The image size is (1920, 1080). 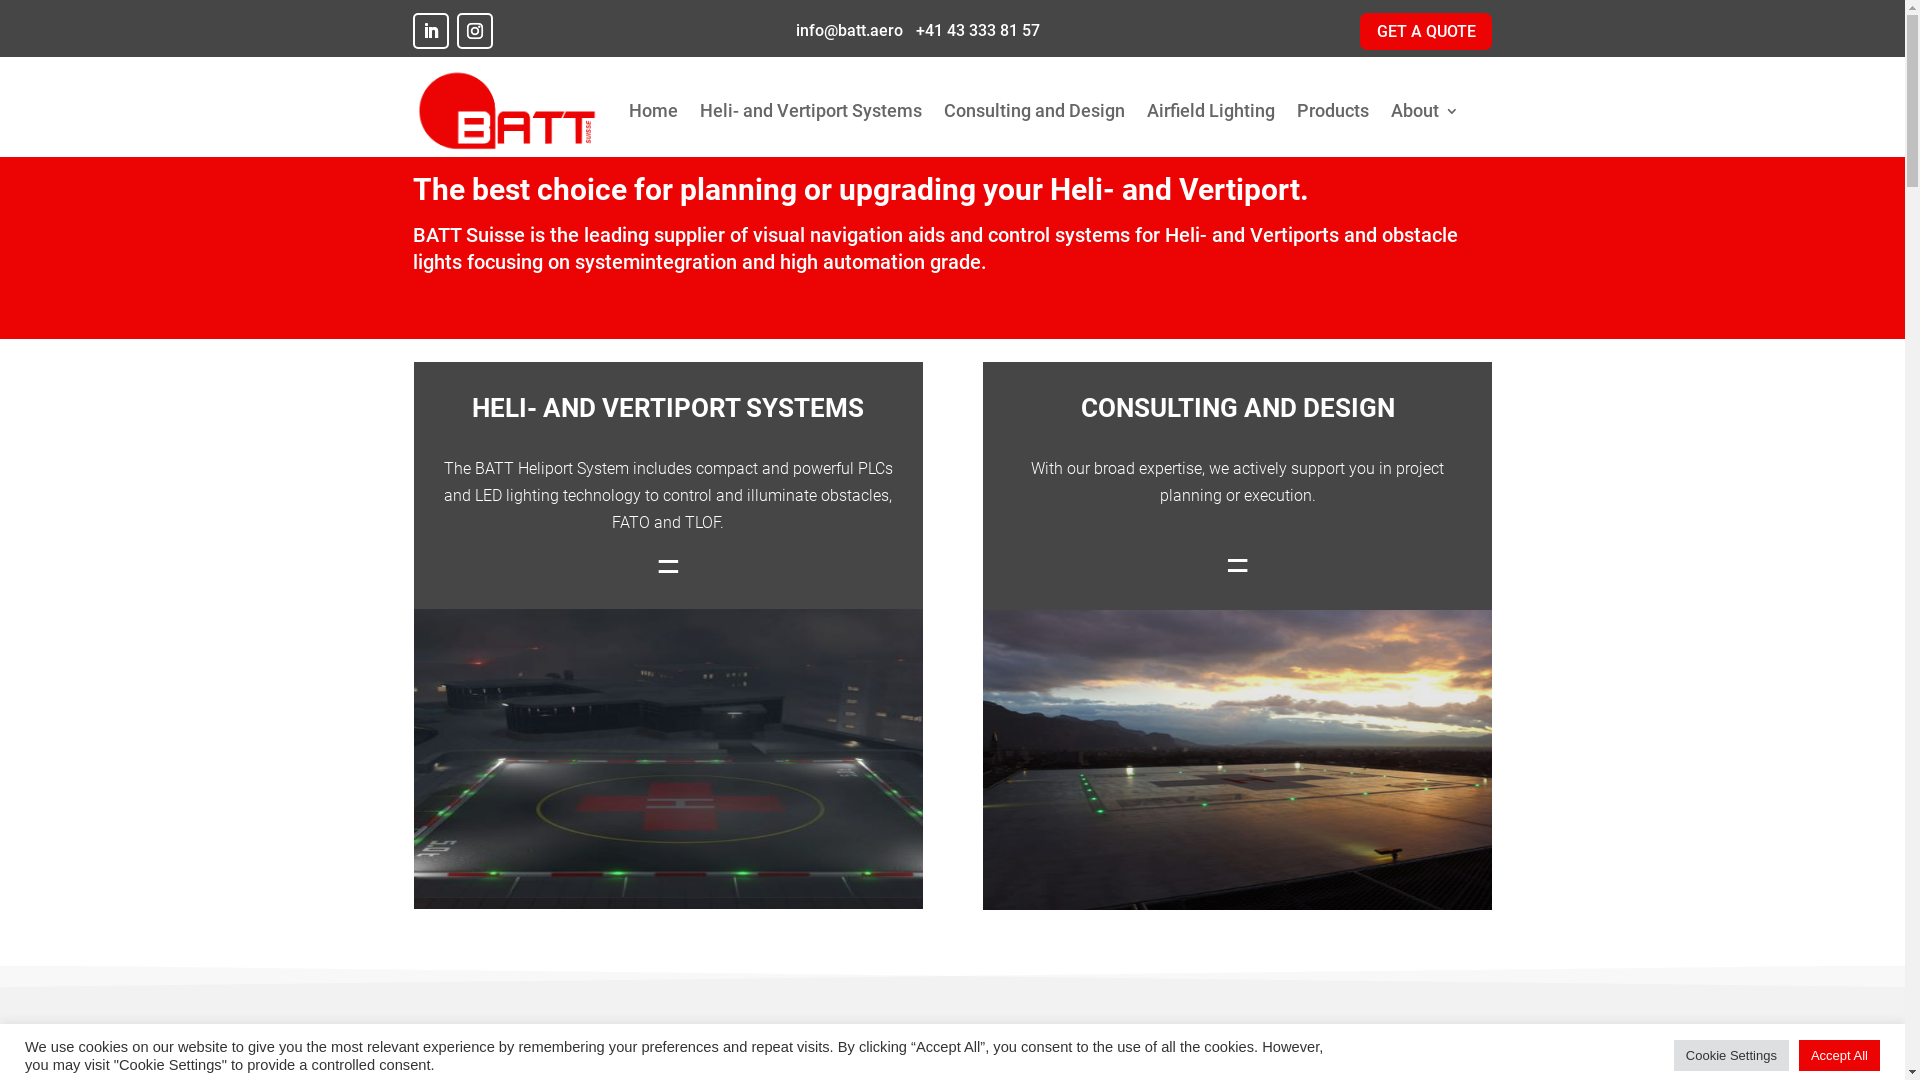 I want to click on Accept All, so click(x=1840, y=1046).